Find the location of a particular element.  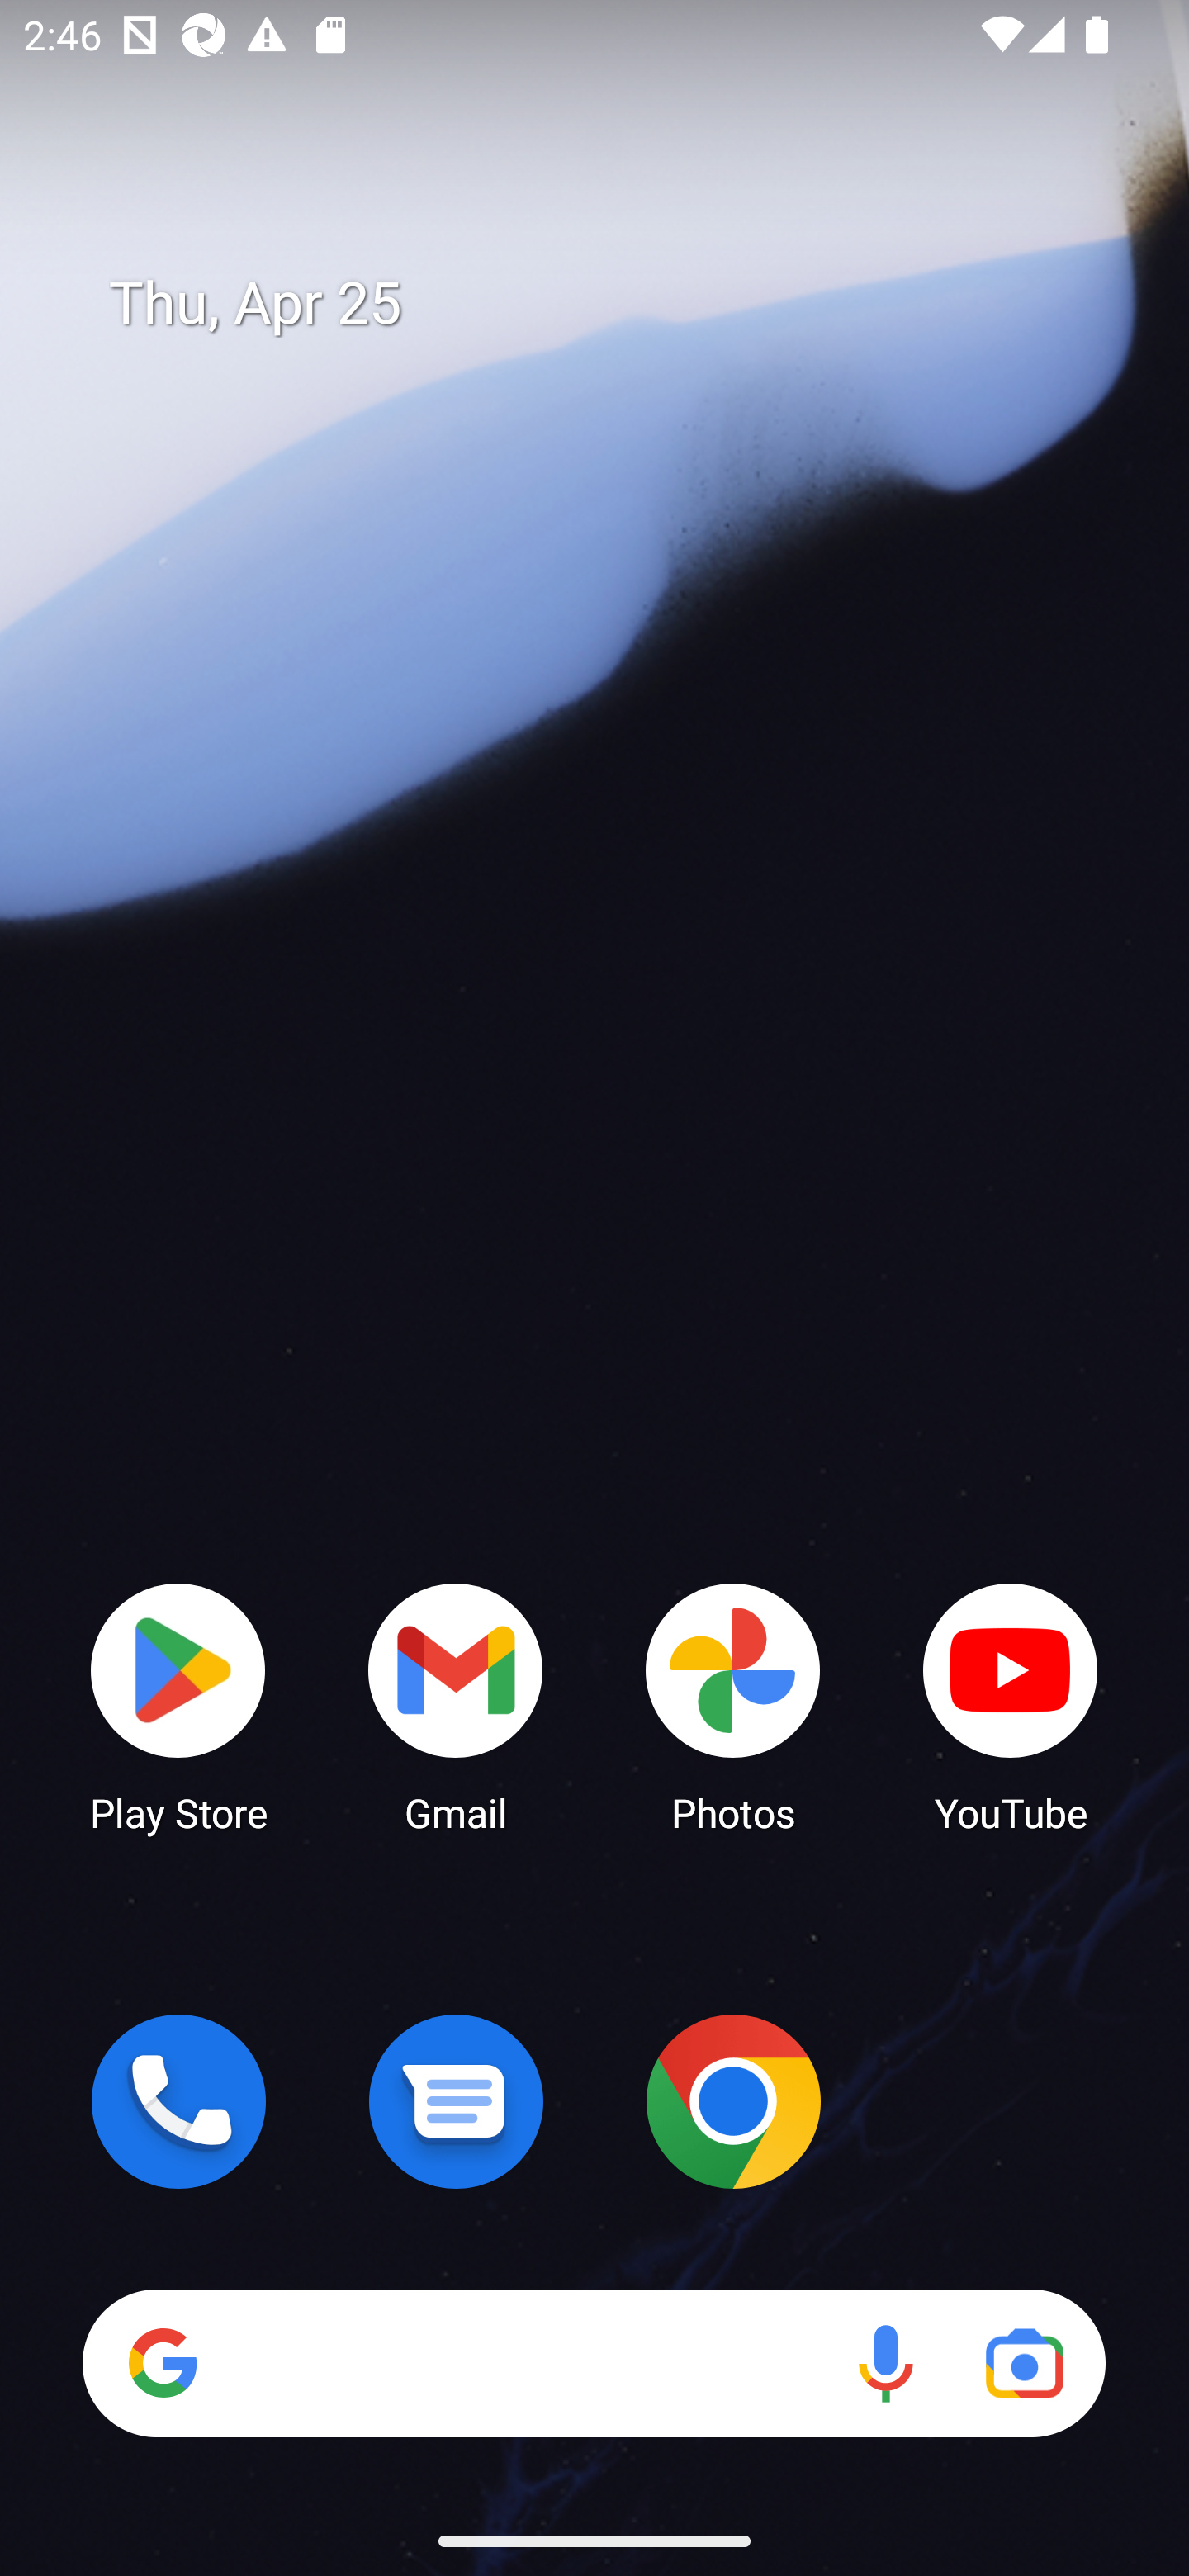

YouTube is located at coordinates (1011, 1706).